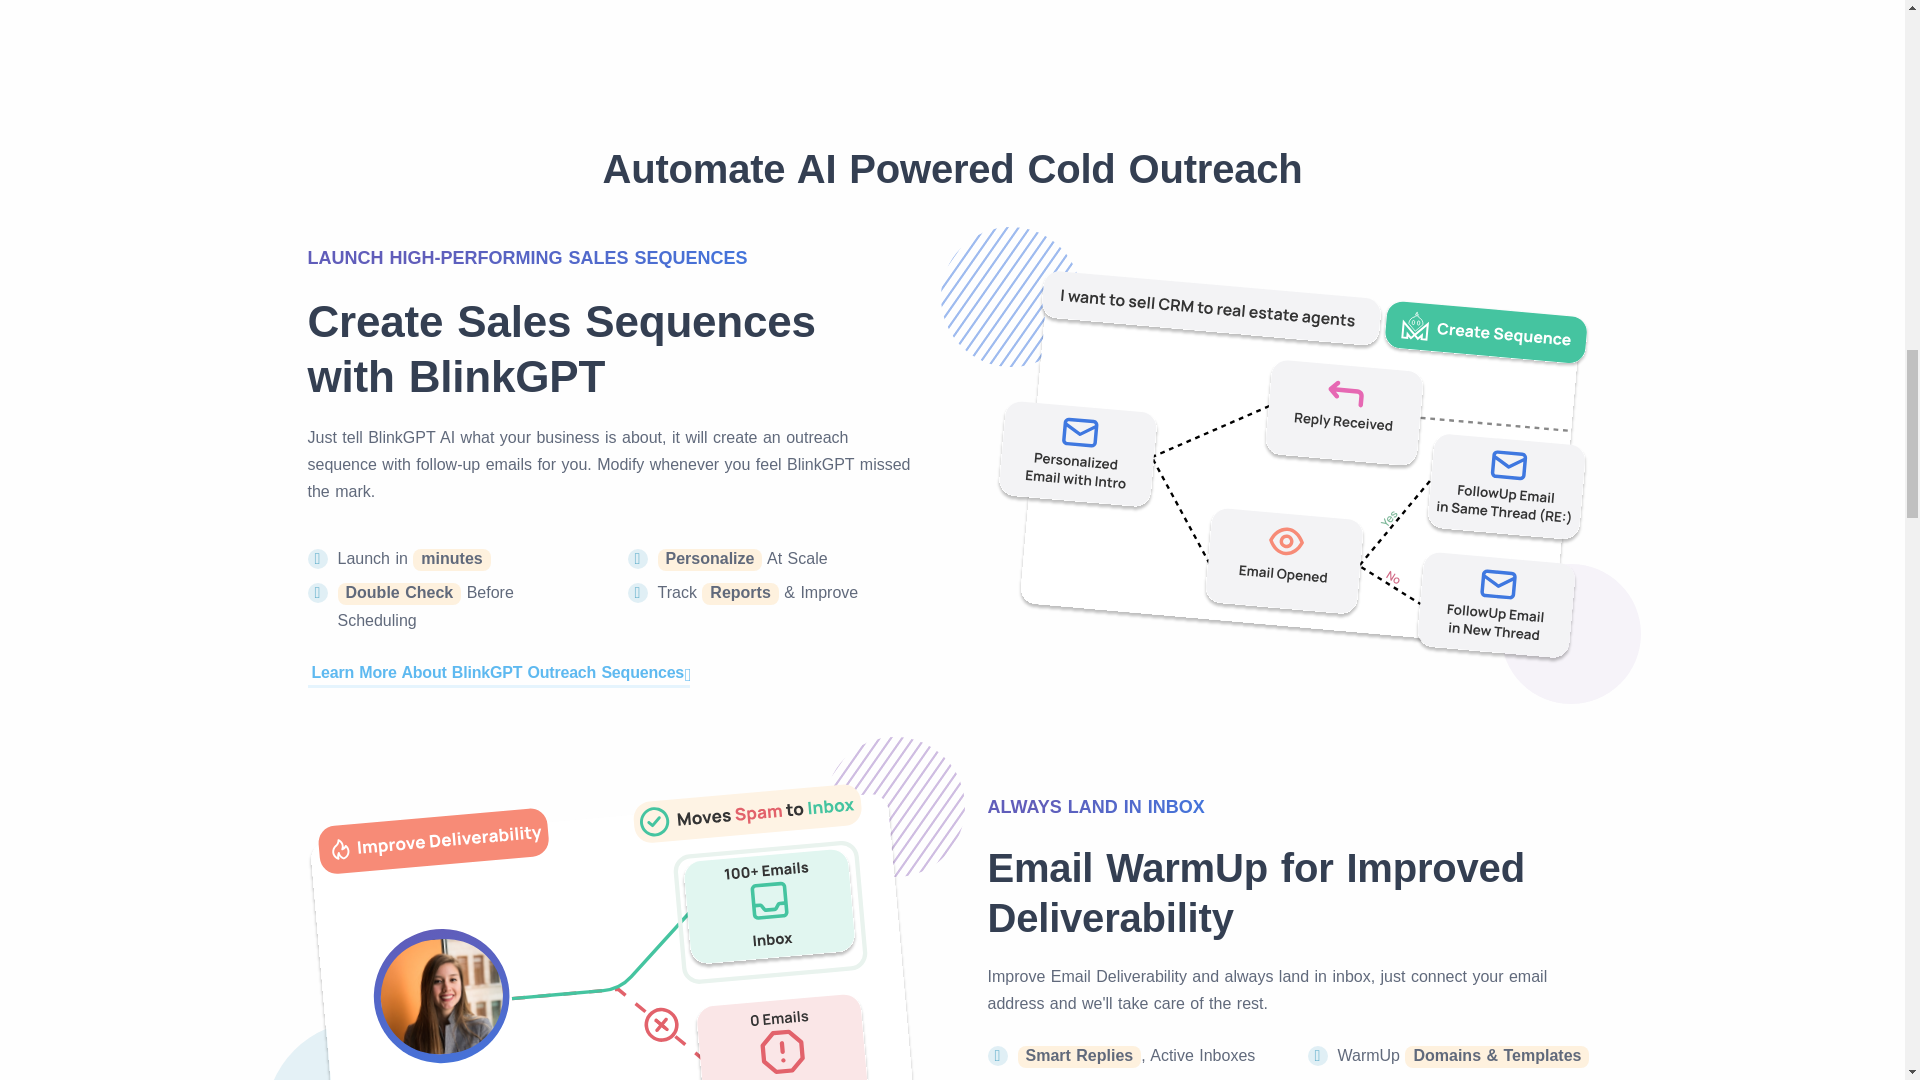  What do you see at coordinates (612, 928) in the screenshot?
I see `SalesBlink Email WarmUp Deliverability` at bounding box center [612, 928].